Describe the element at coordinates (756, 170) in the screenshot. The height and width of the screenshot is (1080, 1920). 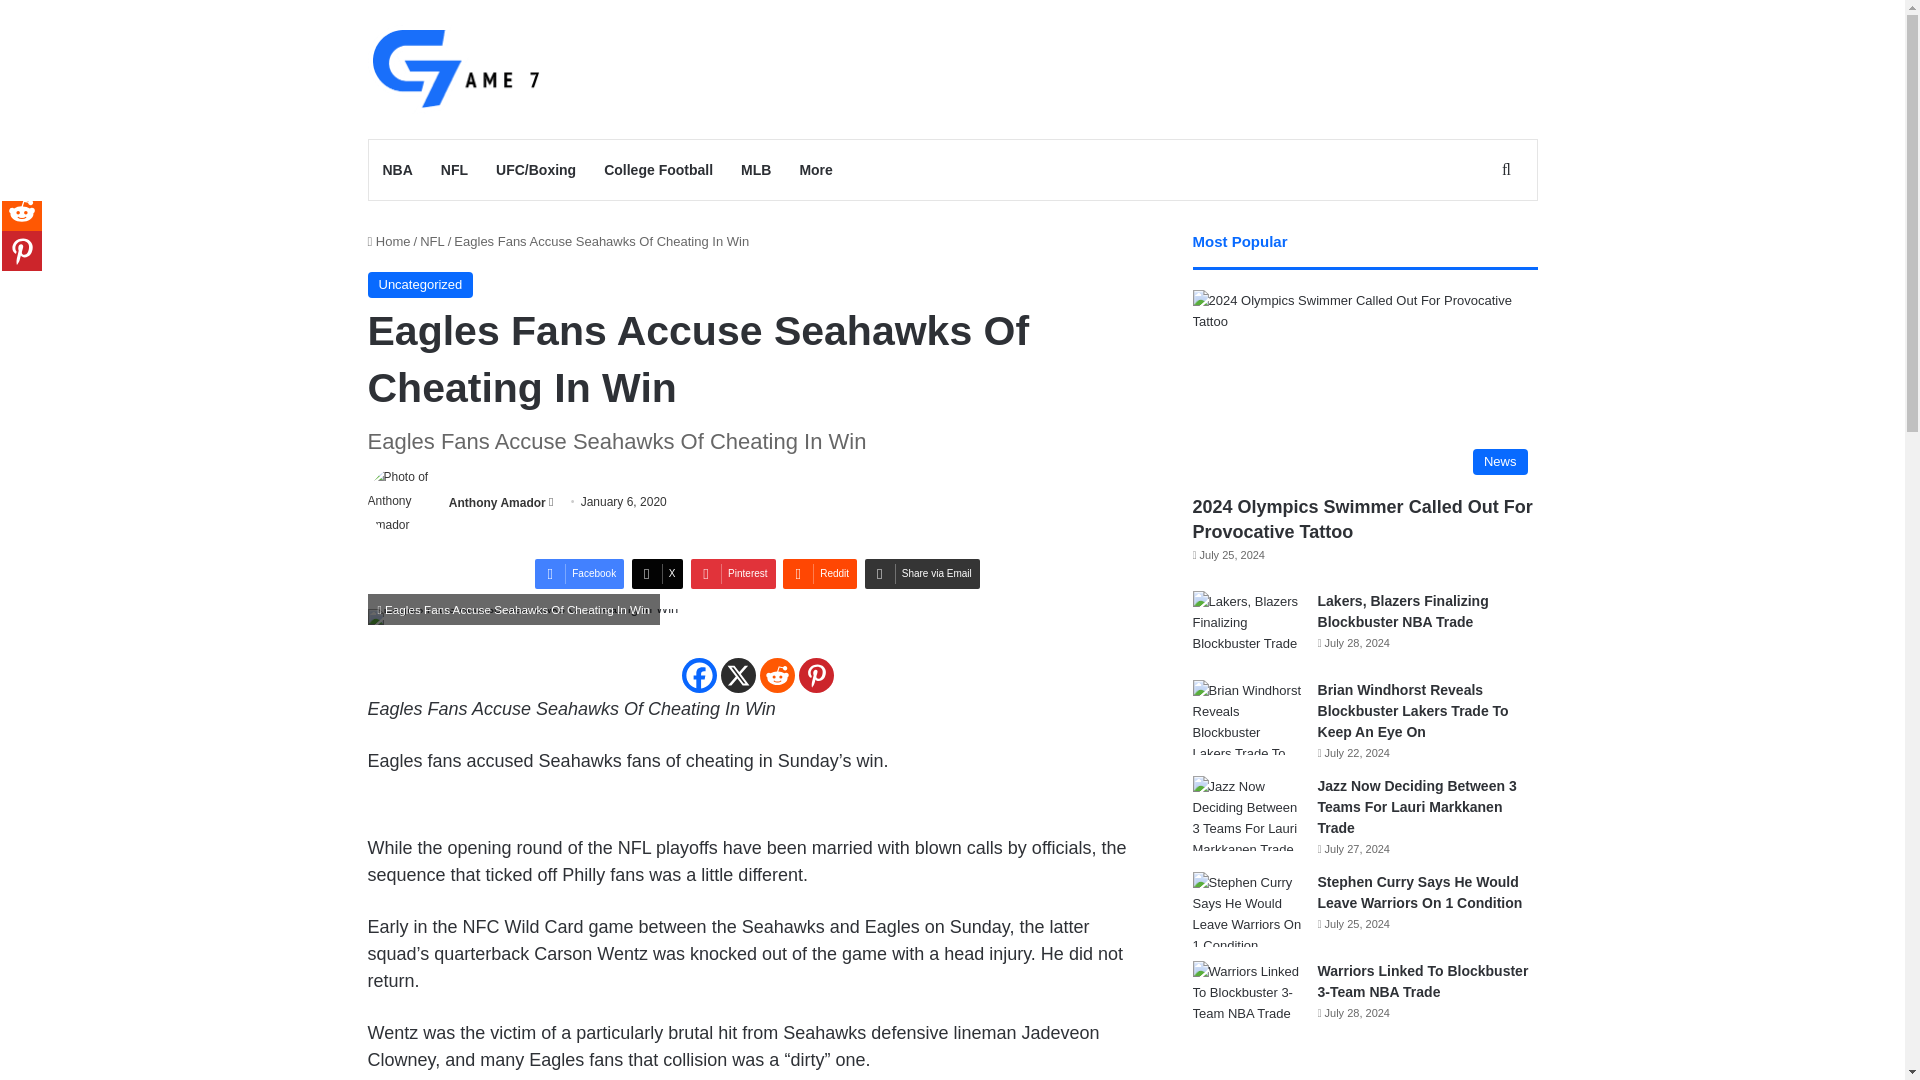
I see `MLB` at that location.